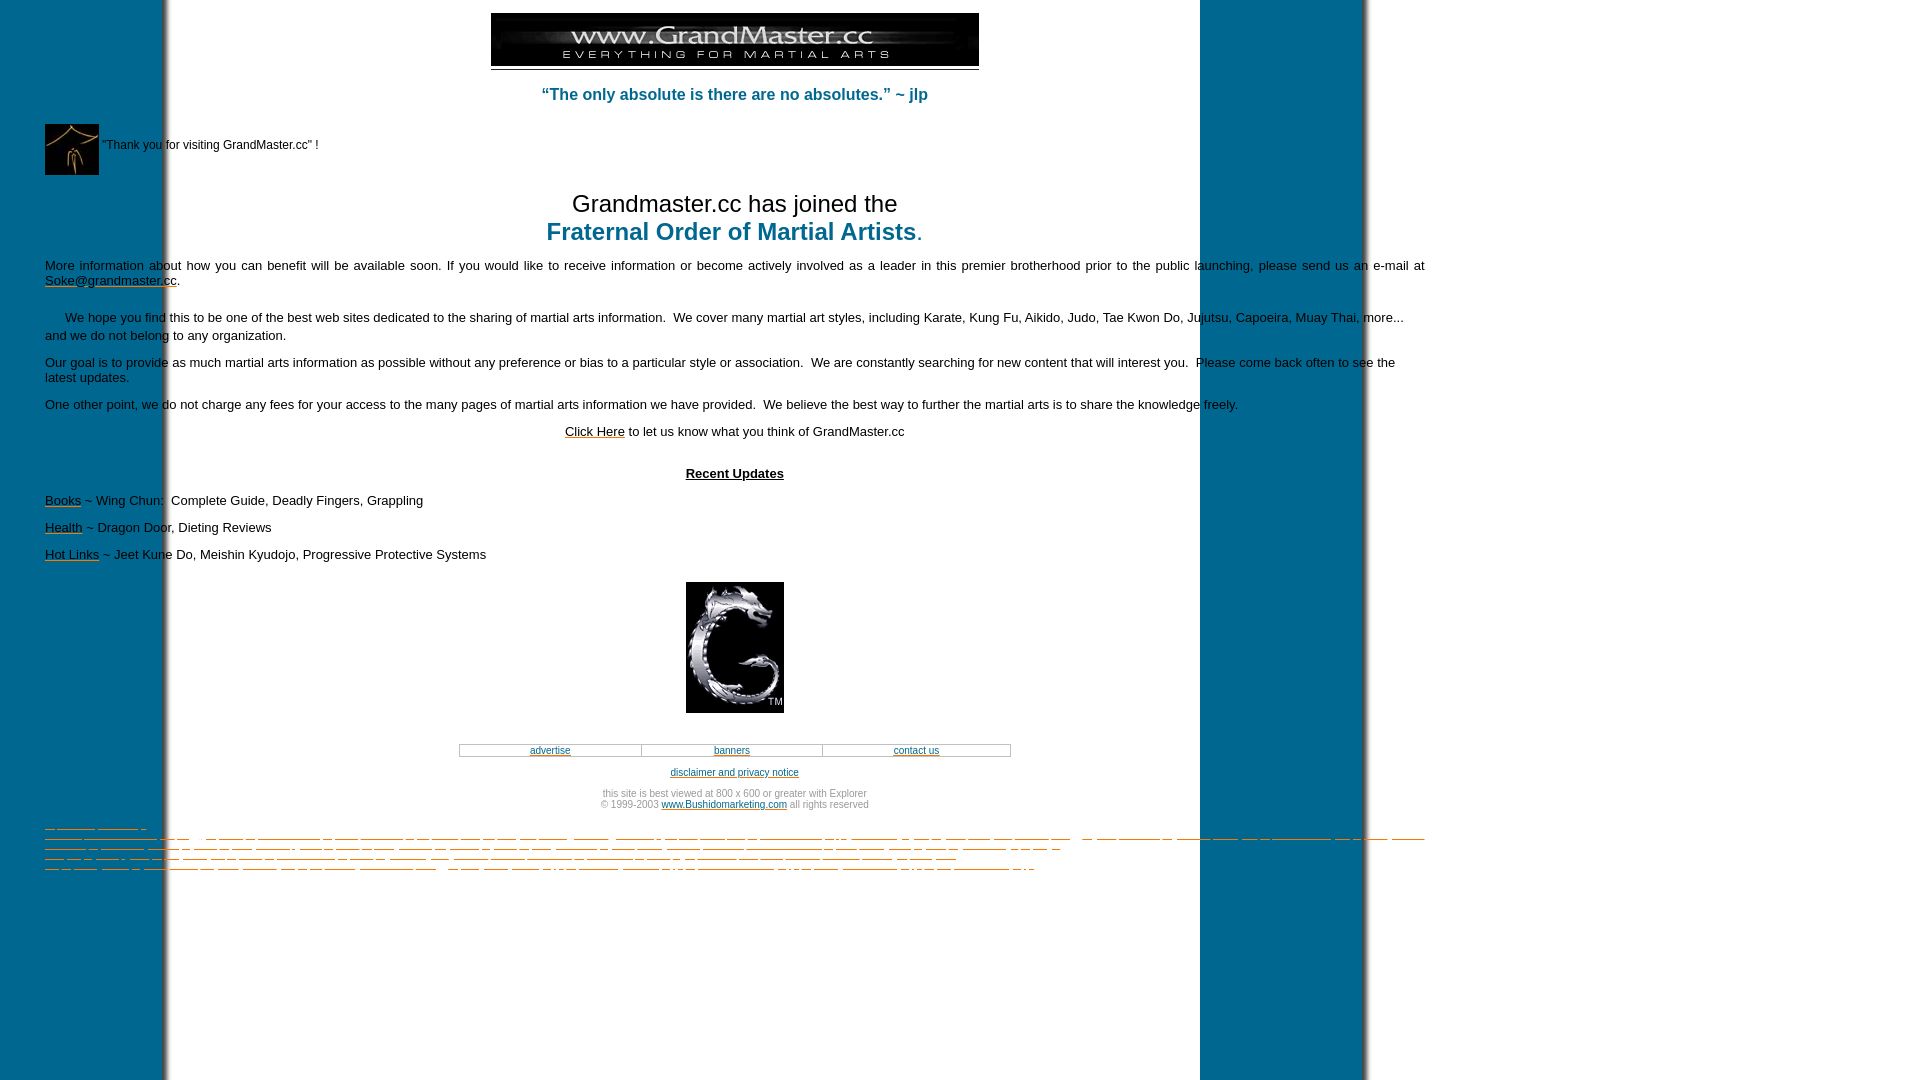  Describe the element at coordinates (64, 528) in the screenshot. I see `Health` at that location.